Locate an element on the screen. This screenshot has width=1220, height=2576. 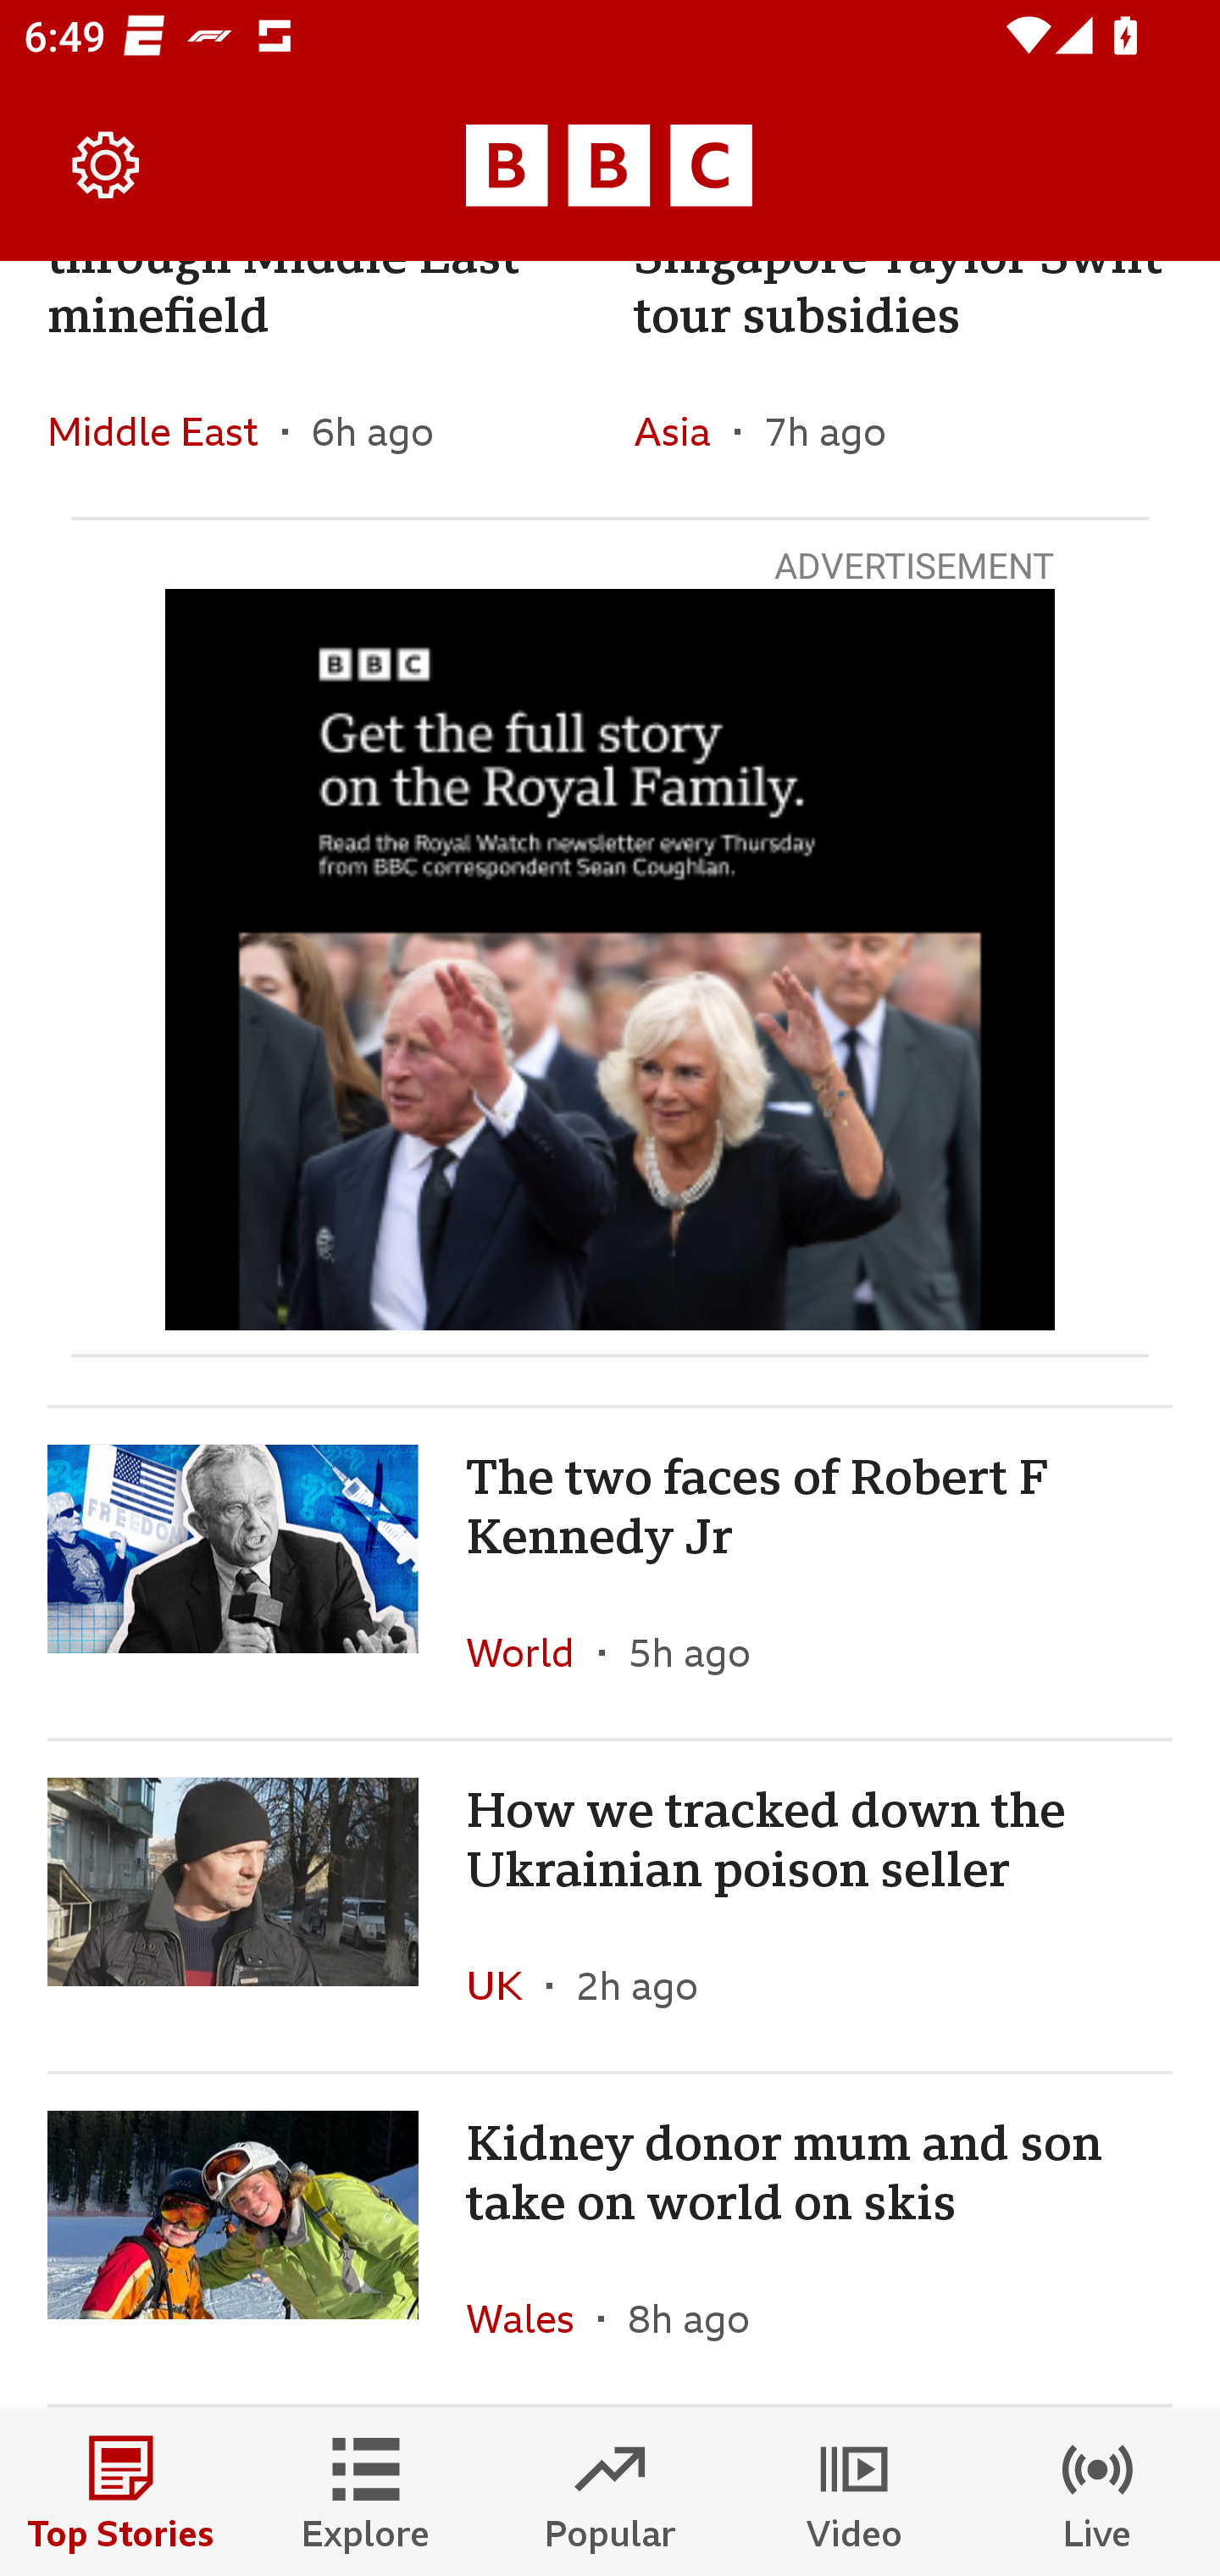
Popular is located at coordinates (610, 2493).